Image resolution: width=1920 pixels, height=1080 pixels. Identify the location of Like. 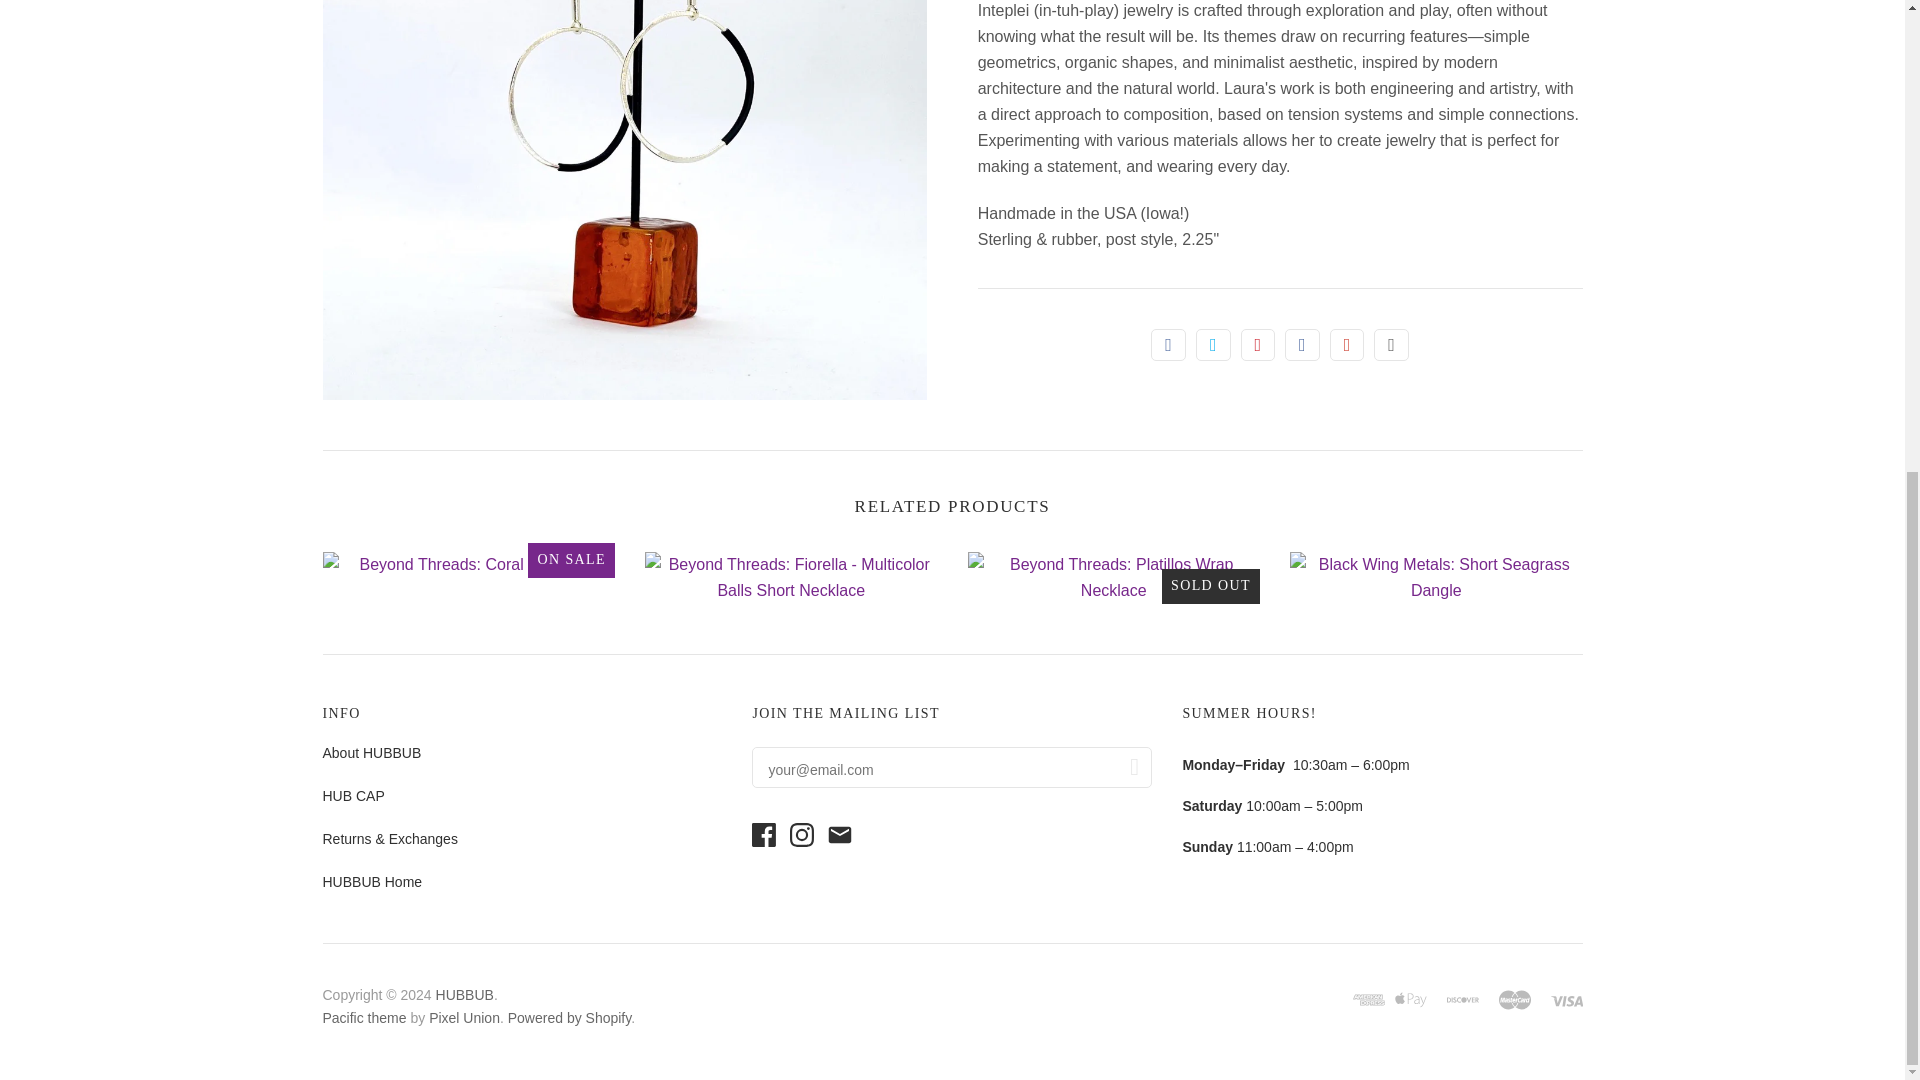
(1168, 344).